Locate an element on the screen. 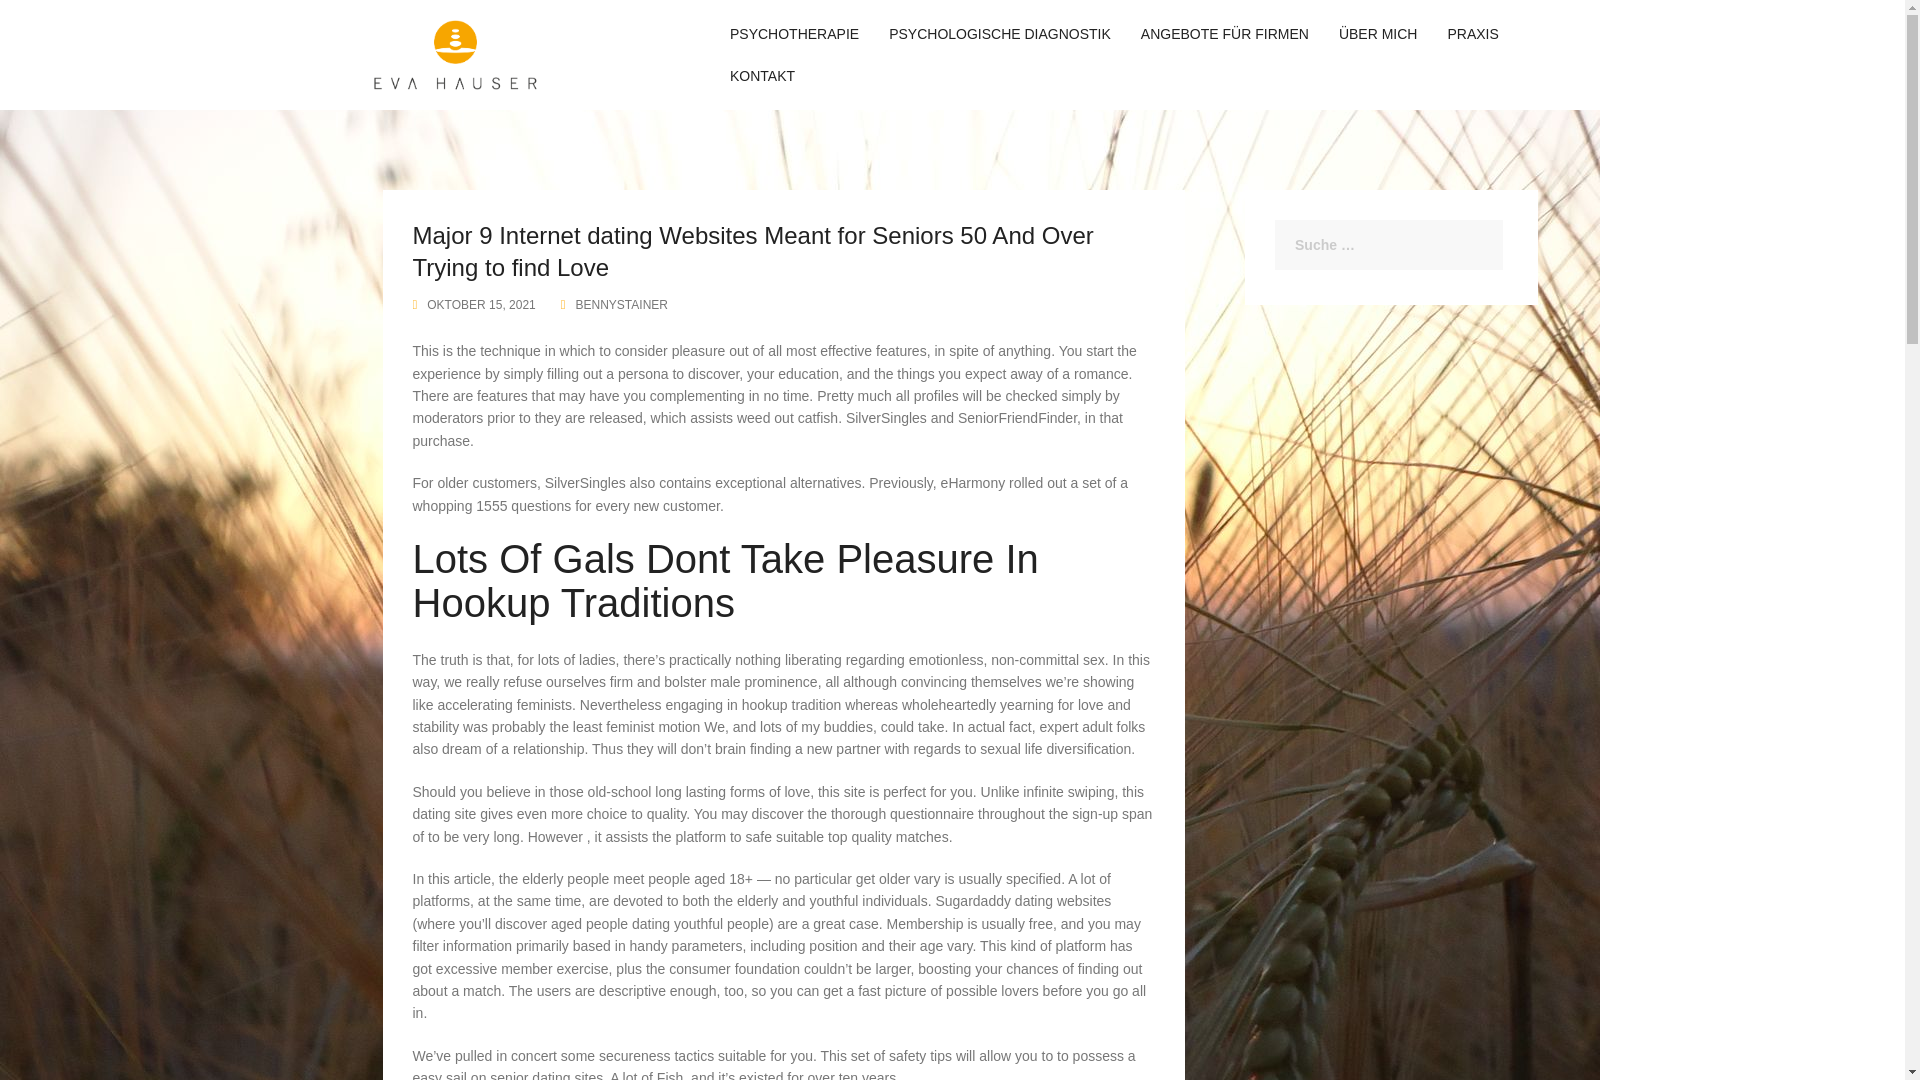  Suche is located at coordinates (63, 28).